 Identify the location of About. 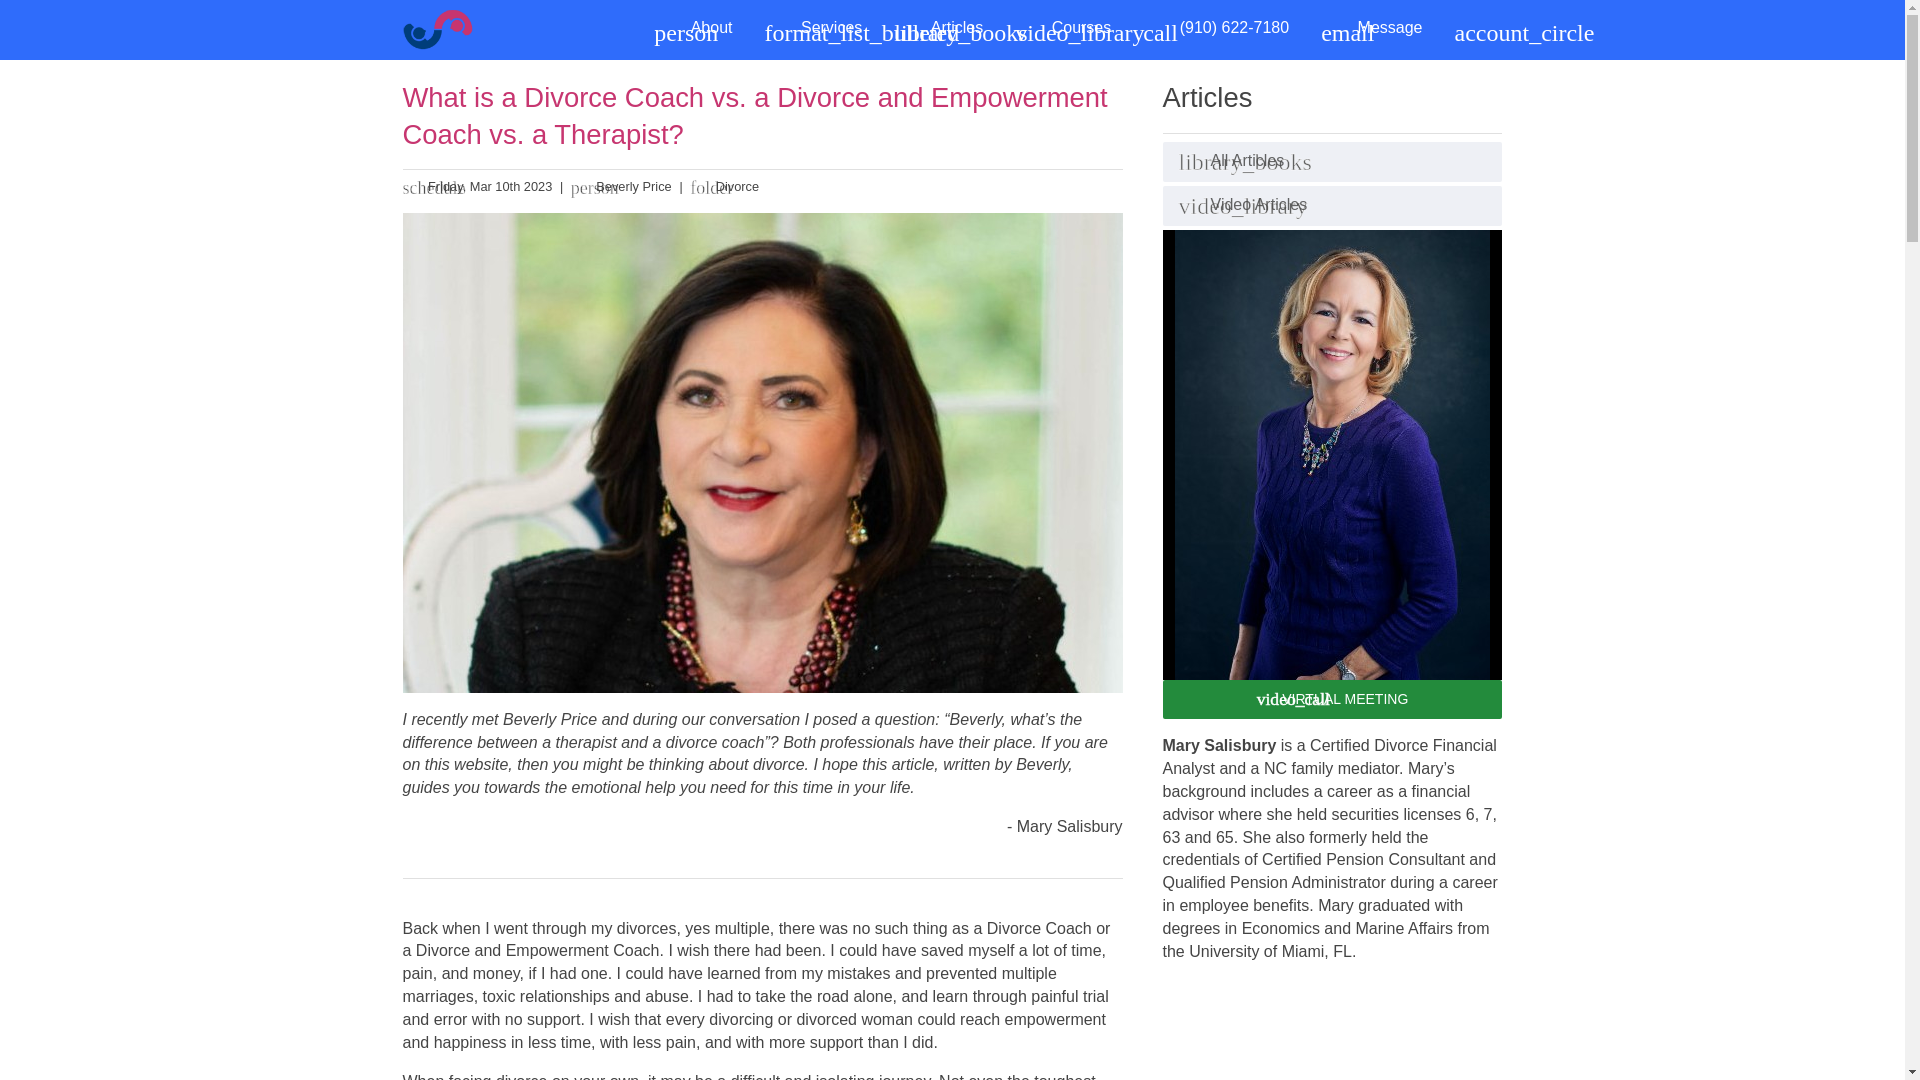
(692, 28).